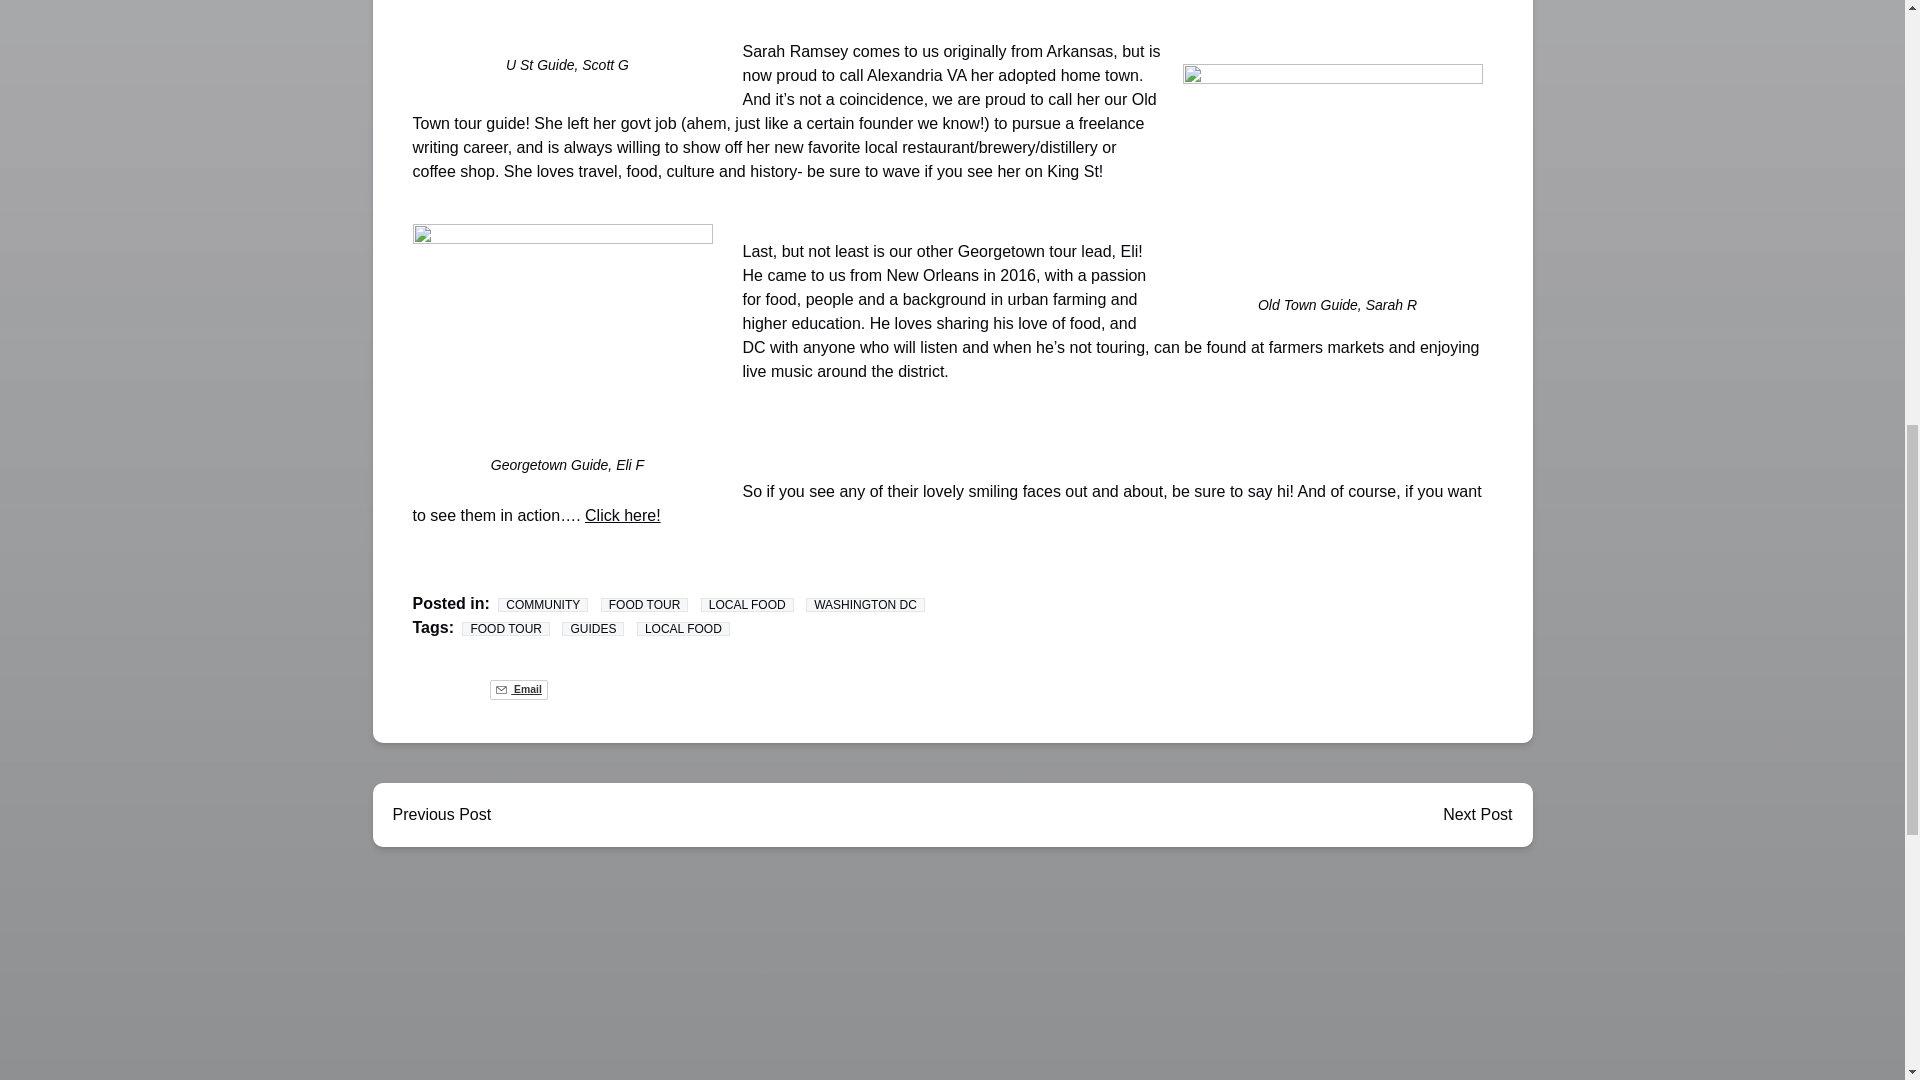 This screenshot has width=1920, height=1080. What do you see at coordinates (506, 629) in the screenshot?
I see `FOOD TOUR` at bounding box center [506, 629].